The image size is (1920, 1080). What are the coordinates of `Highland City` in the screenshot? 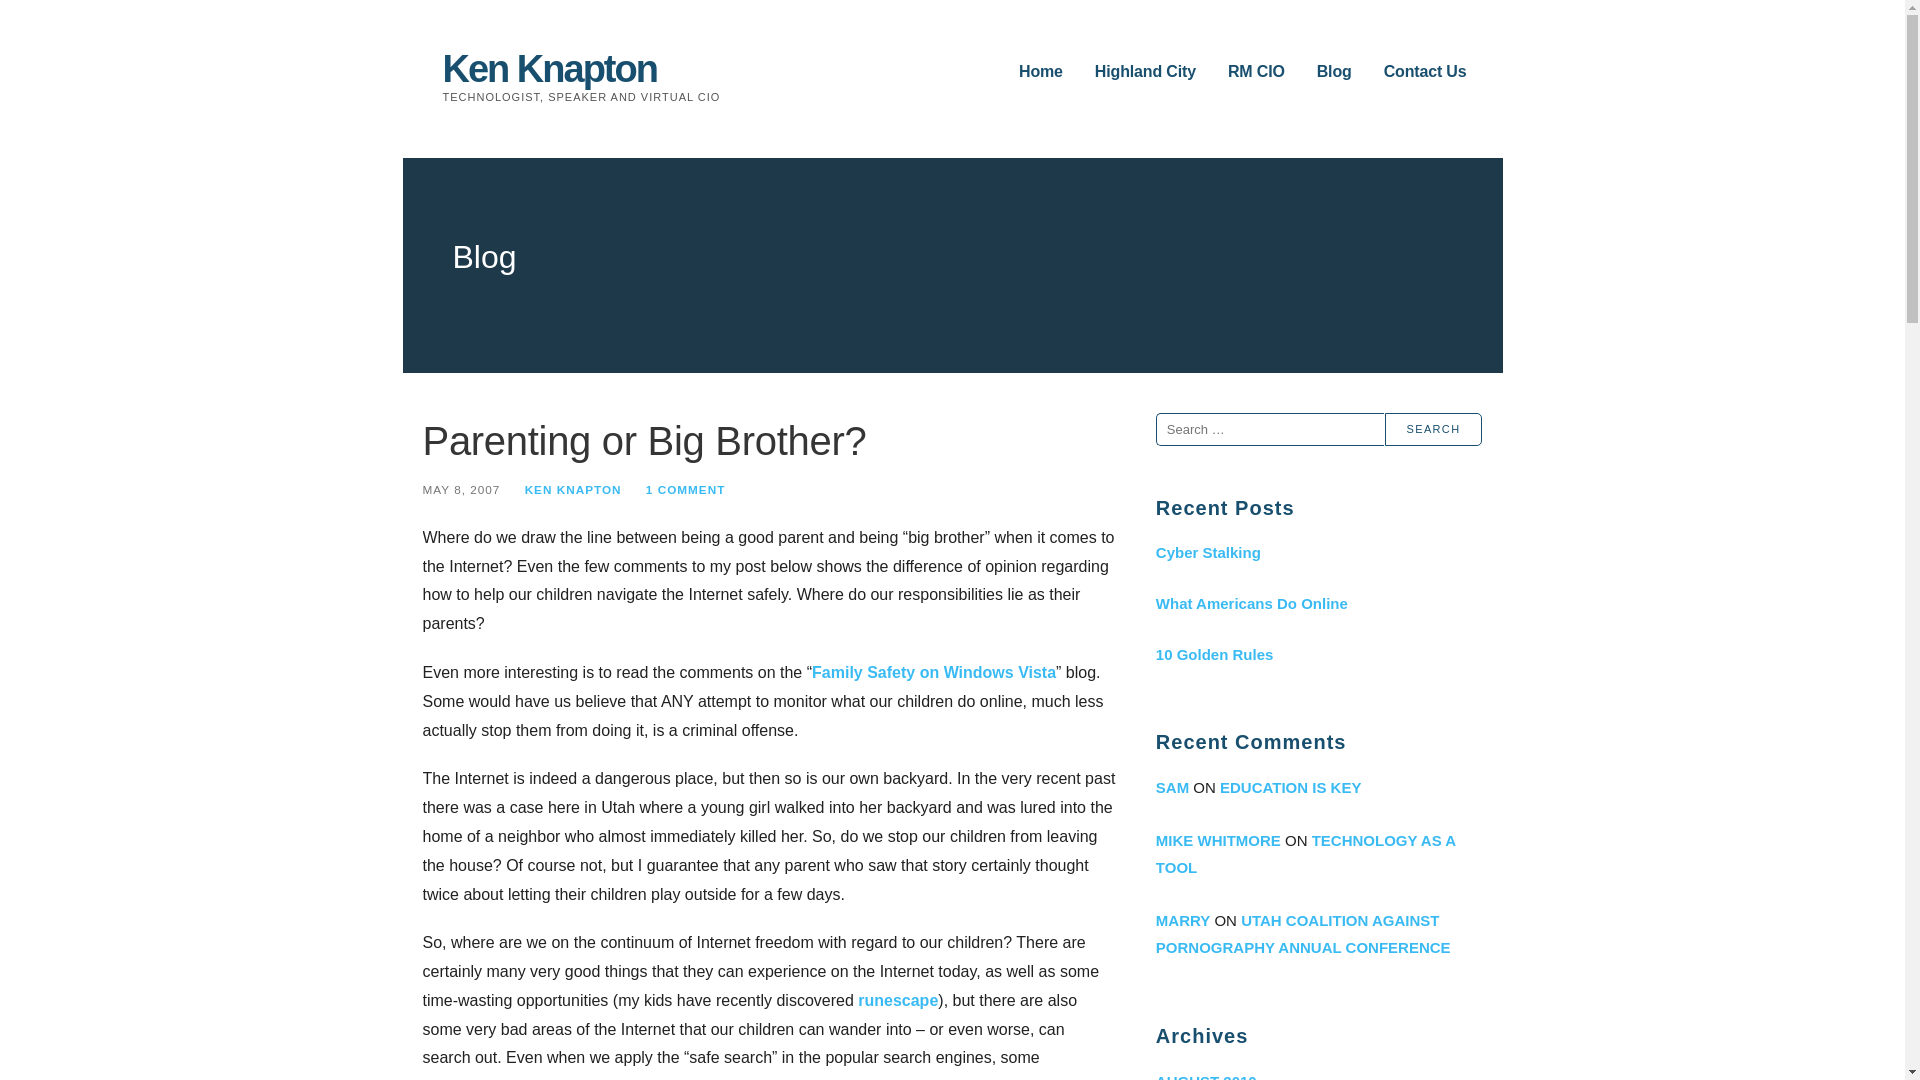 It's located at (1145, 72).